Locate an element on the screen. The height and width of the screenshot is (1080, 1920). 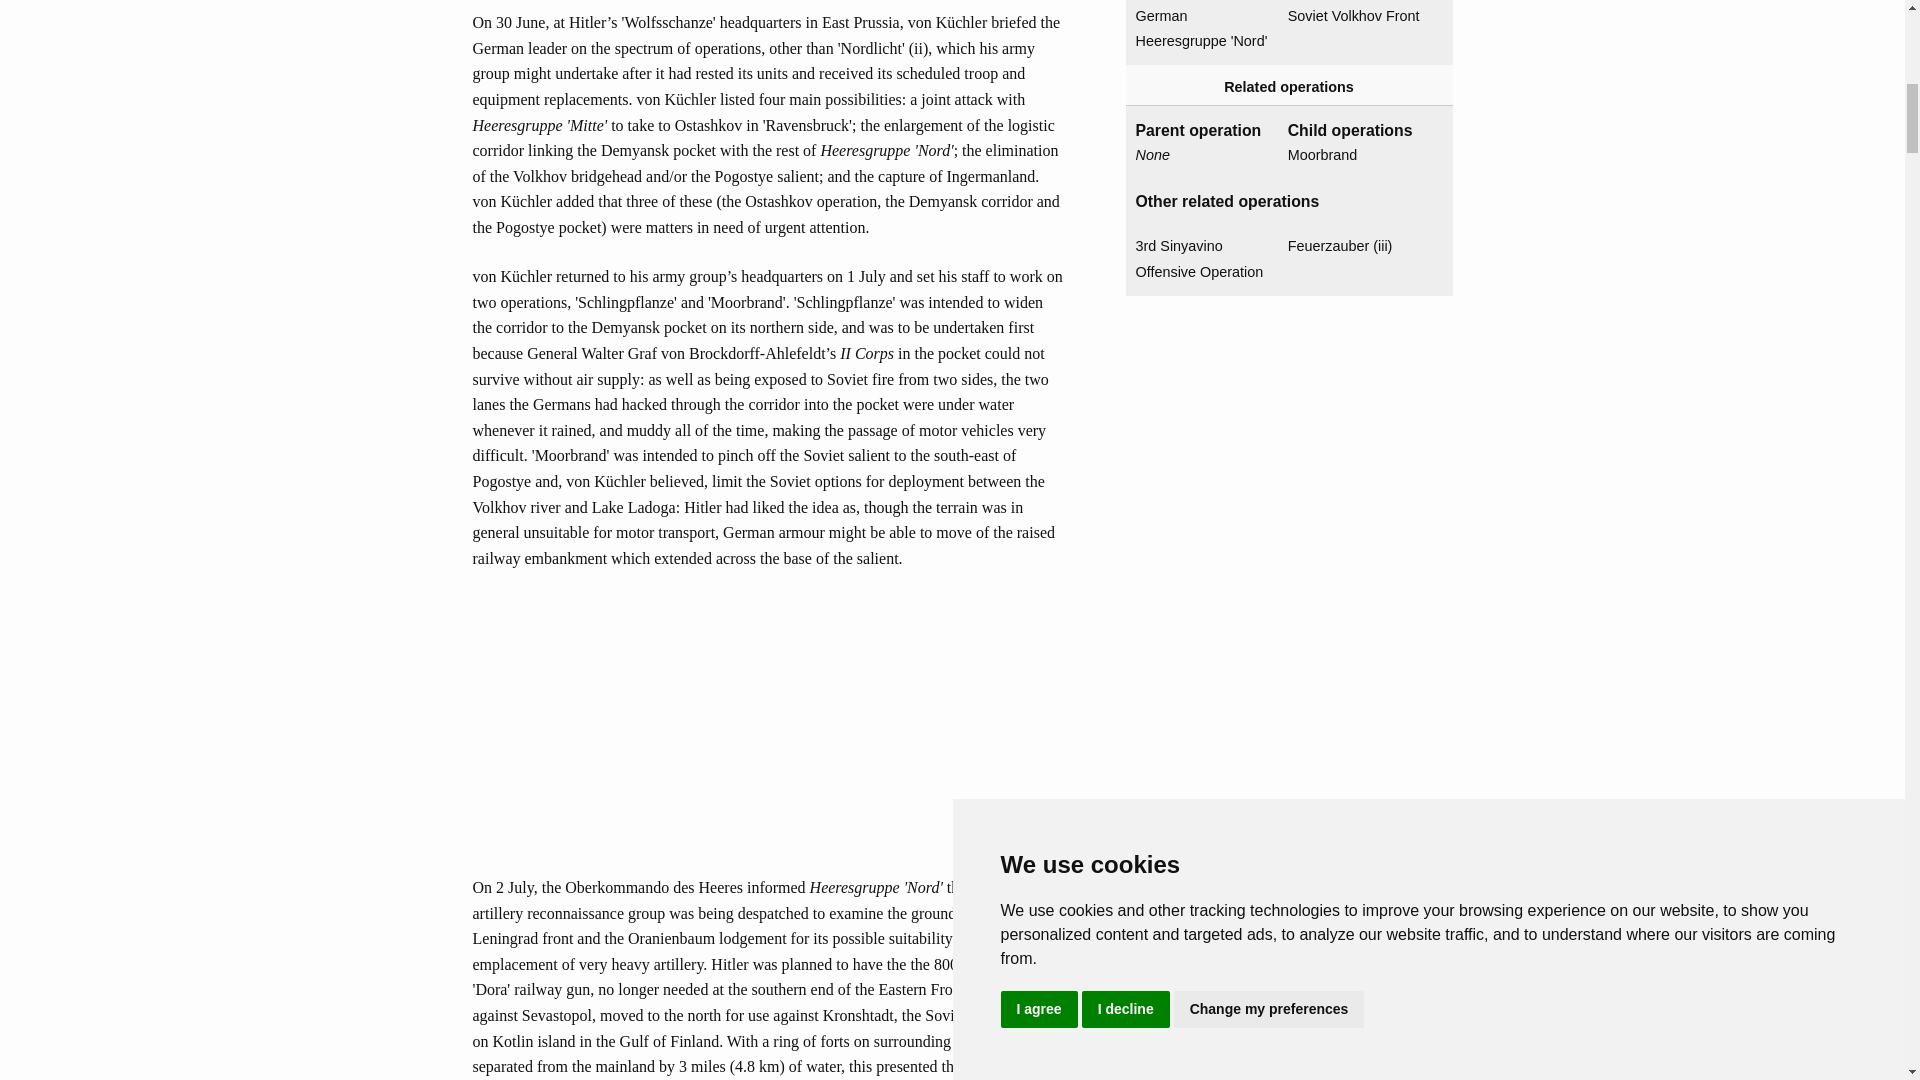
Soviet Volkhov Front is located at coordinates (1356, 17).